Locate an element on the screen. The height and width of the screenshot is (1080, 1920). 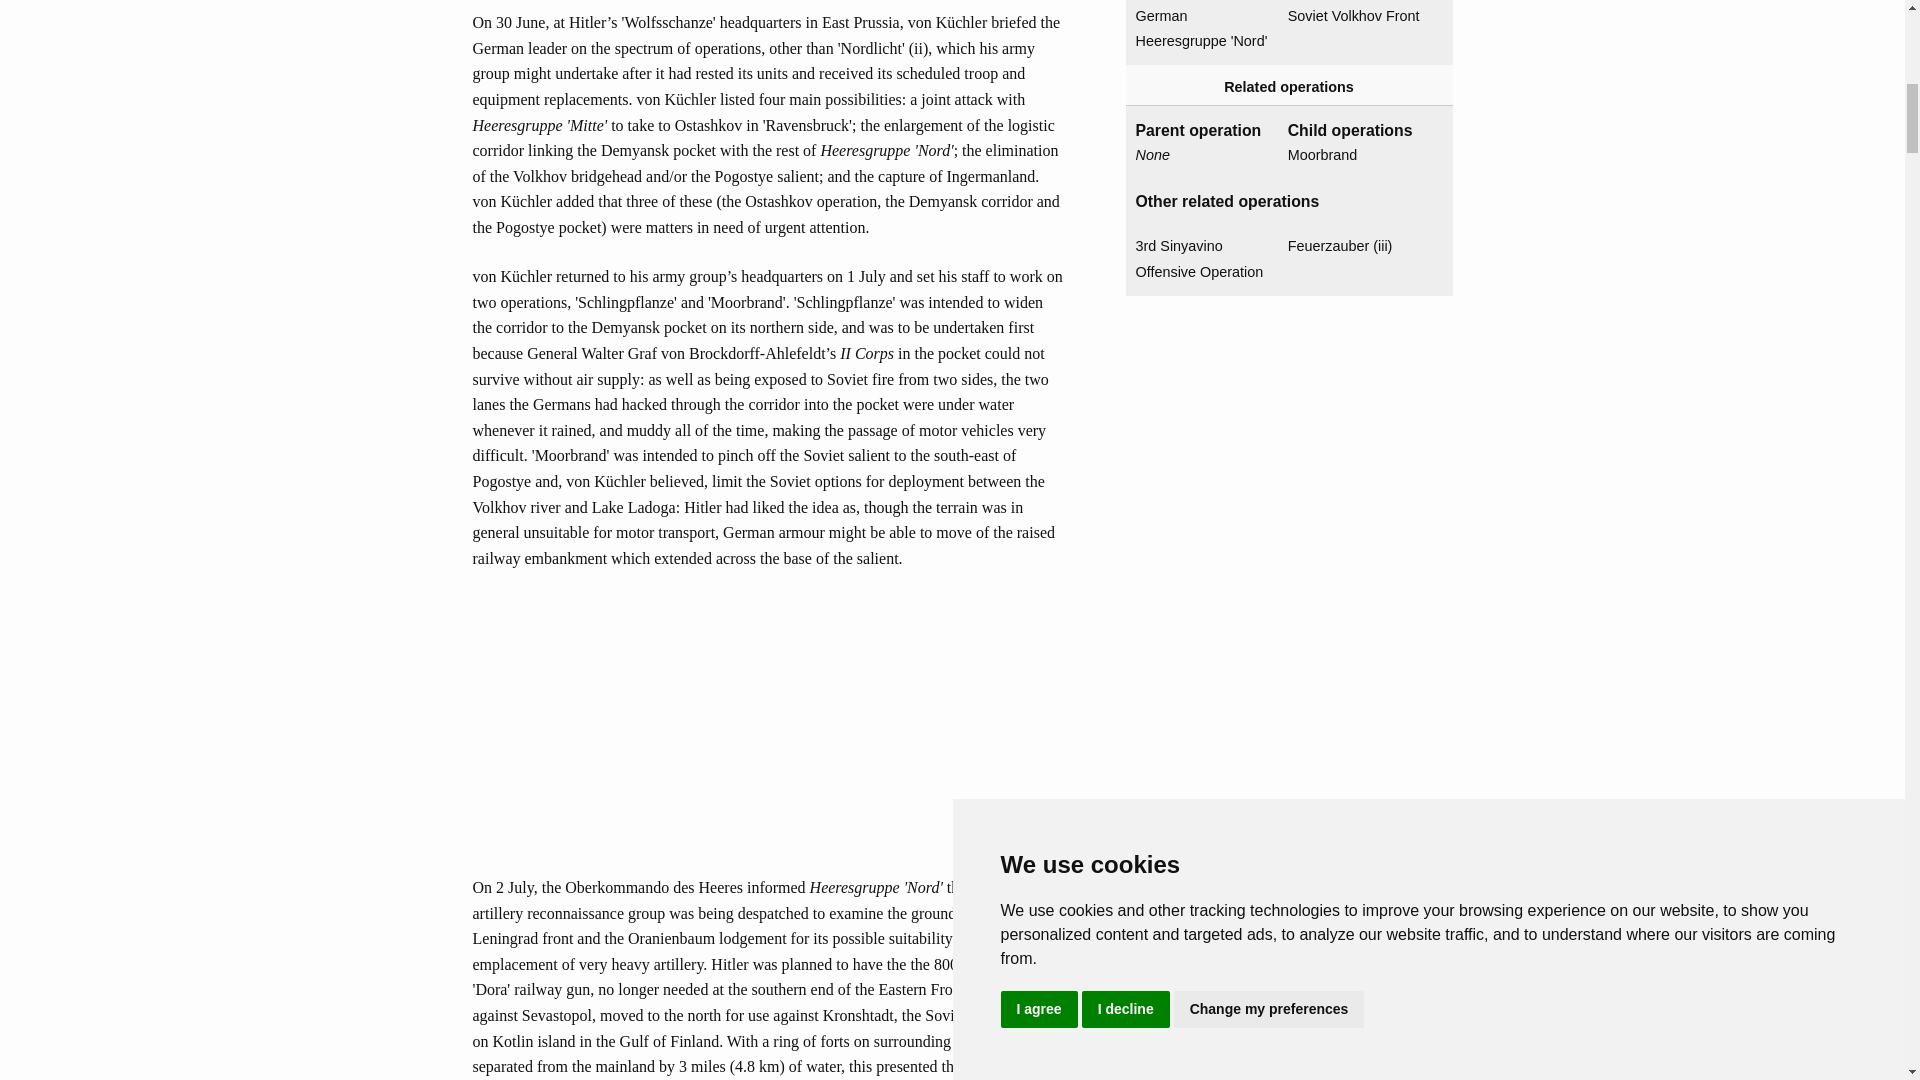
Soviet Volkhov Front is located at coordinates (1356, 17).